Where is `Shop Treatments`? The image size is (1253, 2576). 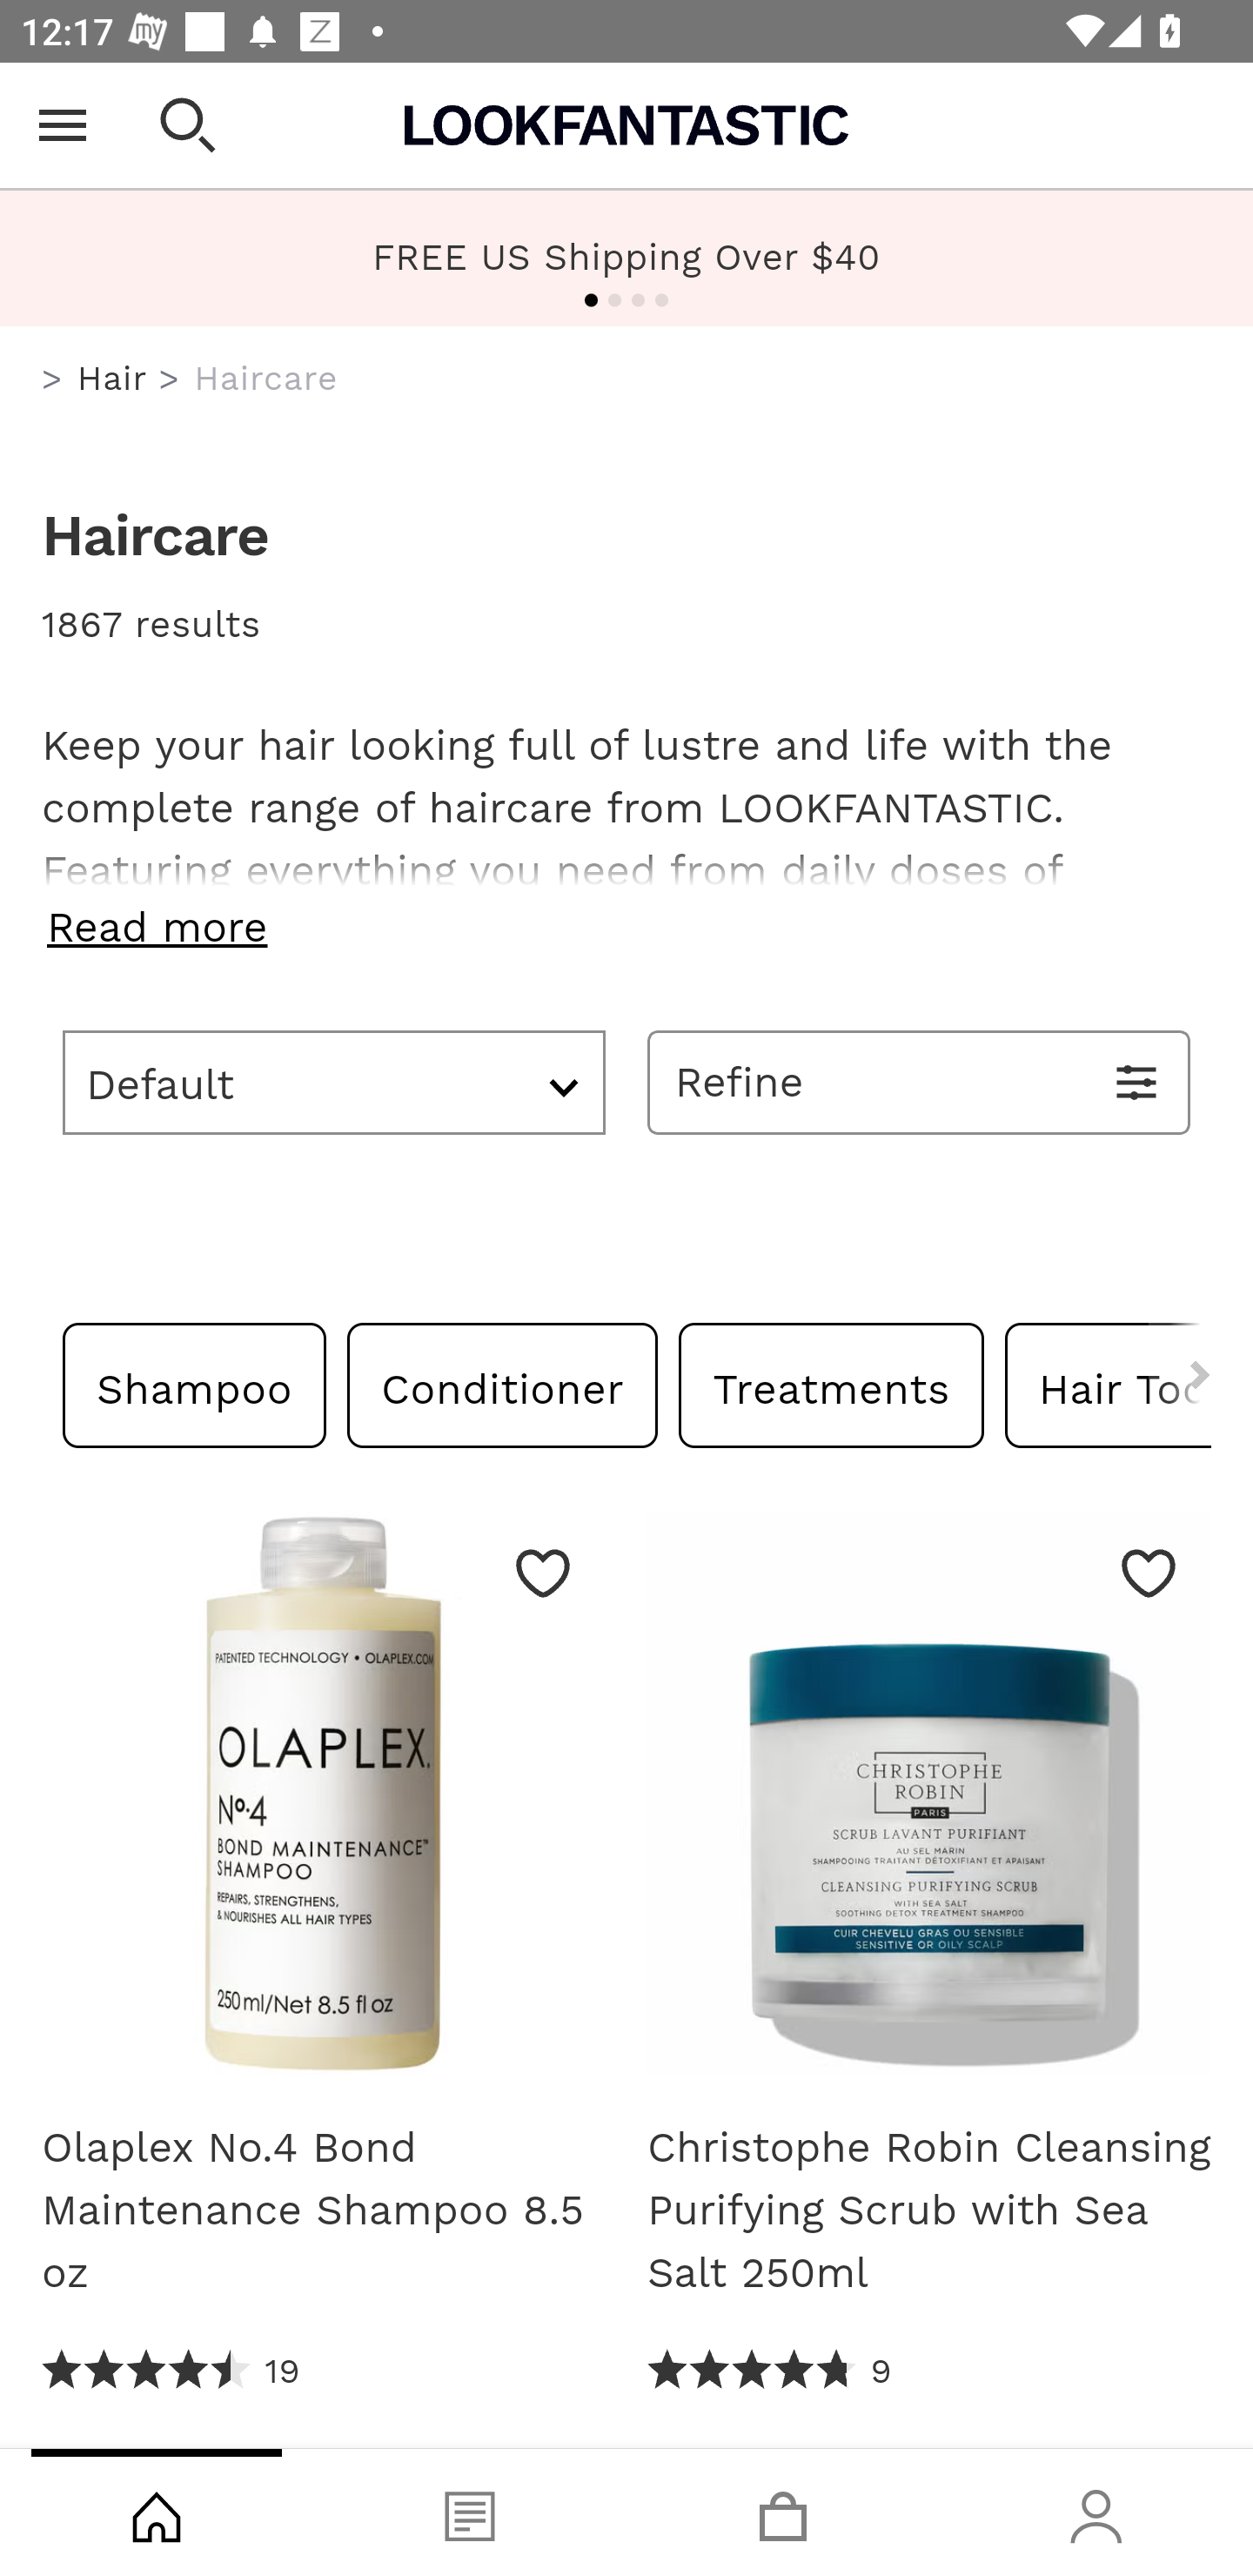
Shop Treatments is located at coordinates (831, 1384).